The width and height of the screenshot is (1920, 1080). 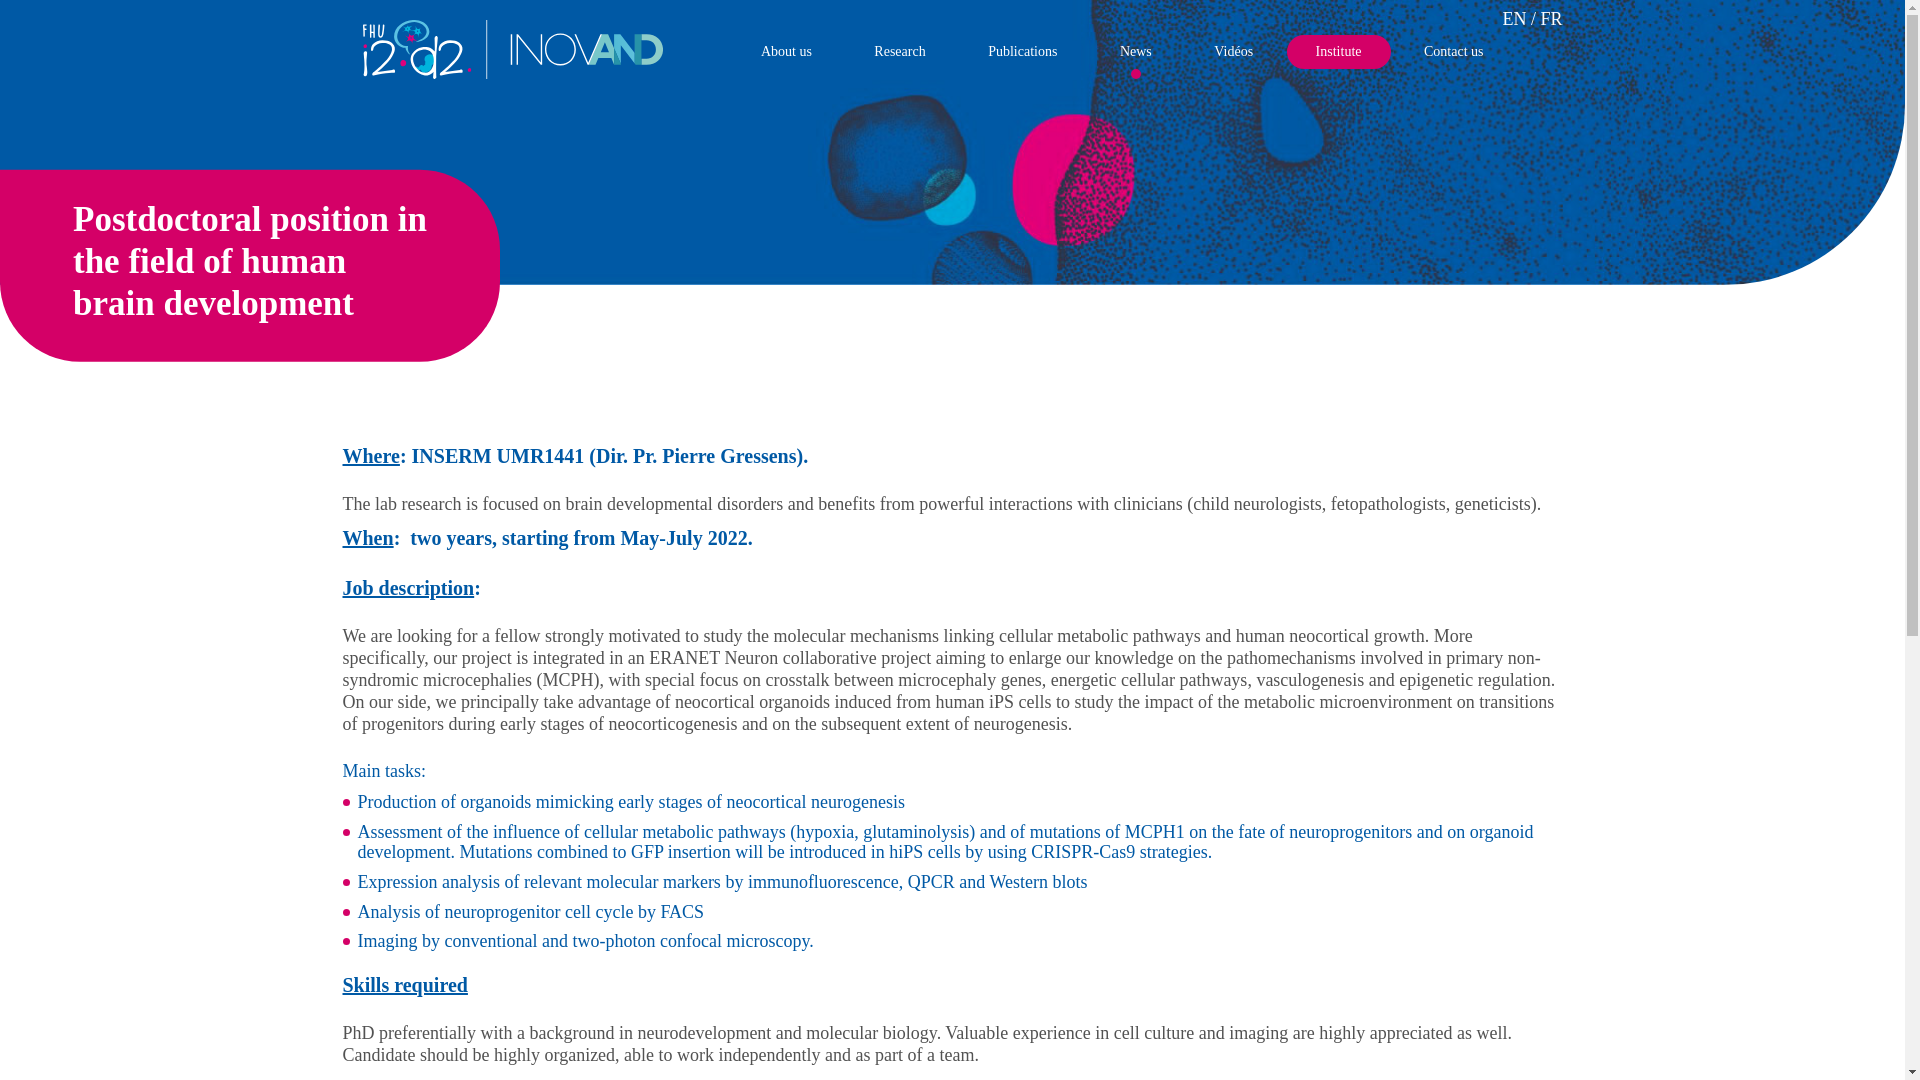 I want to click on Institute, so click(x=1338, y=52).